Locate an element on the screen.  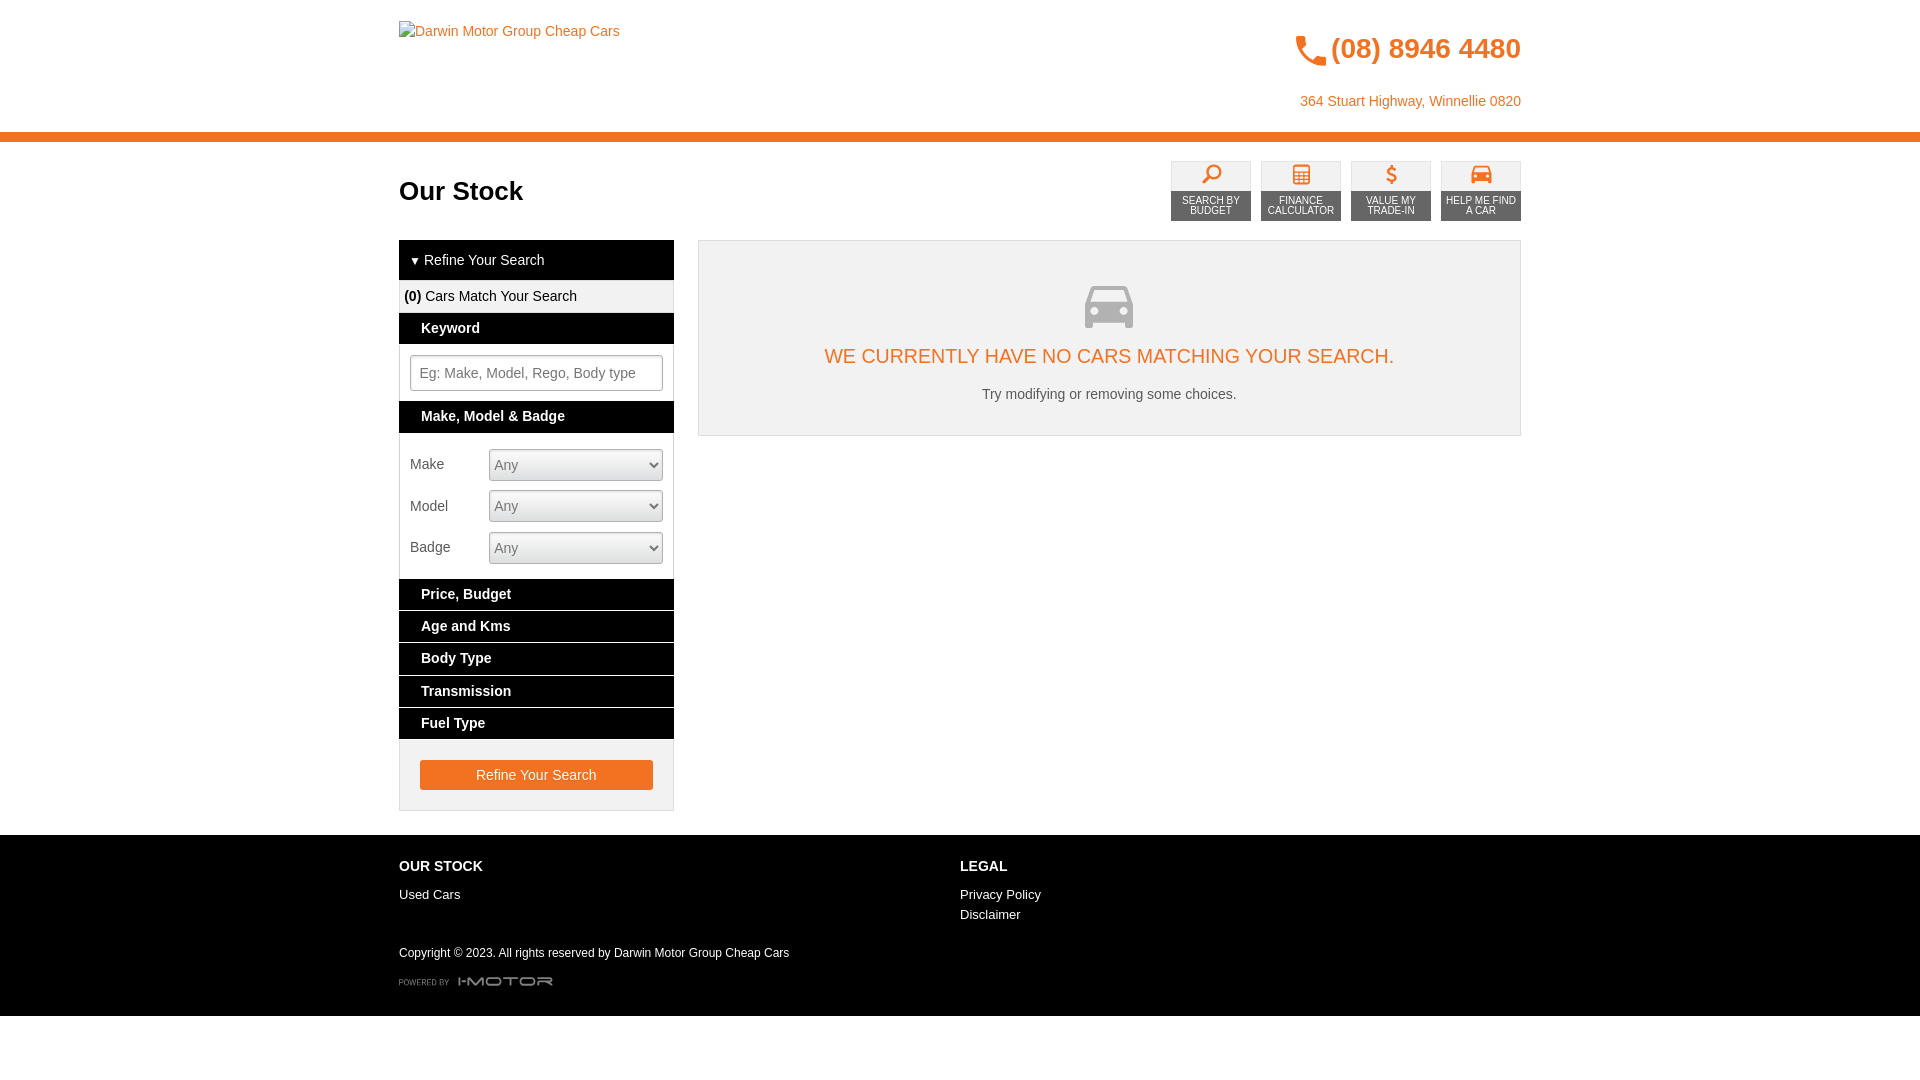
Used Cars is located at coordinates (676, 894).